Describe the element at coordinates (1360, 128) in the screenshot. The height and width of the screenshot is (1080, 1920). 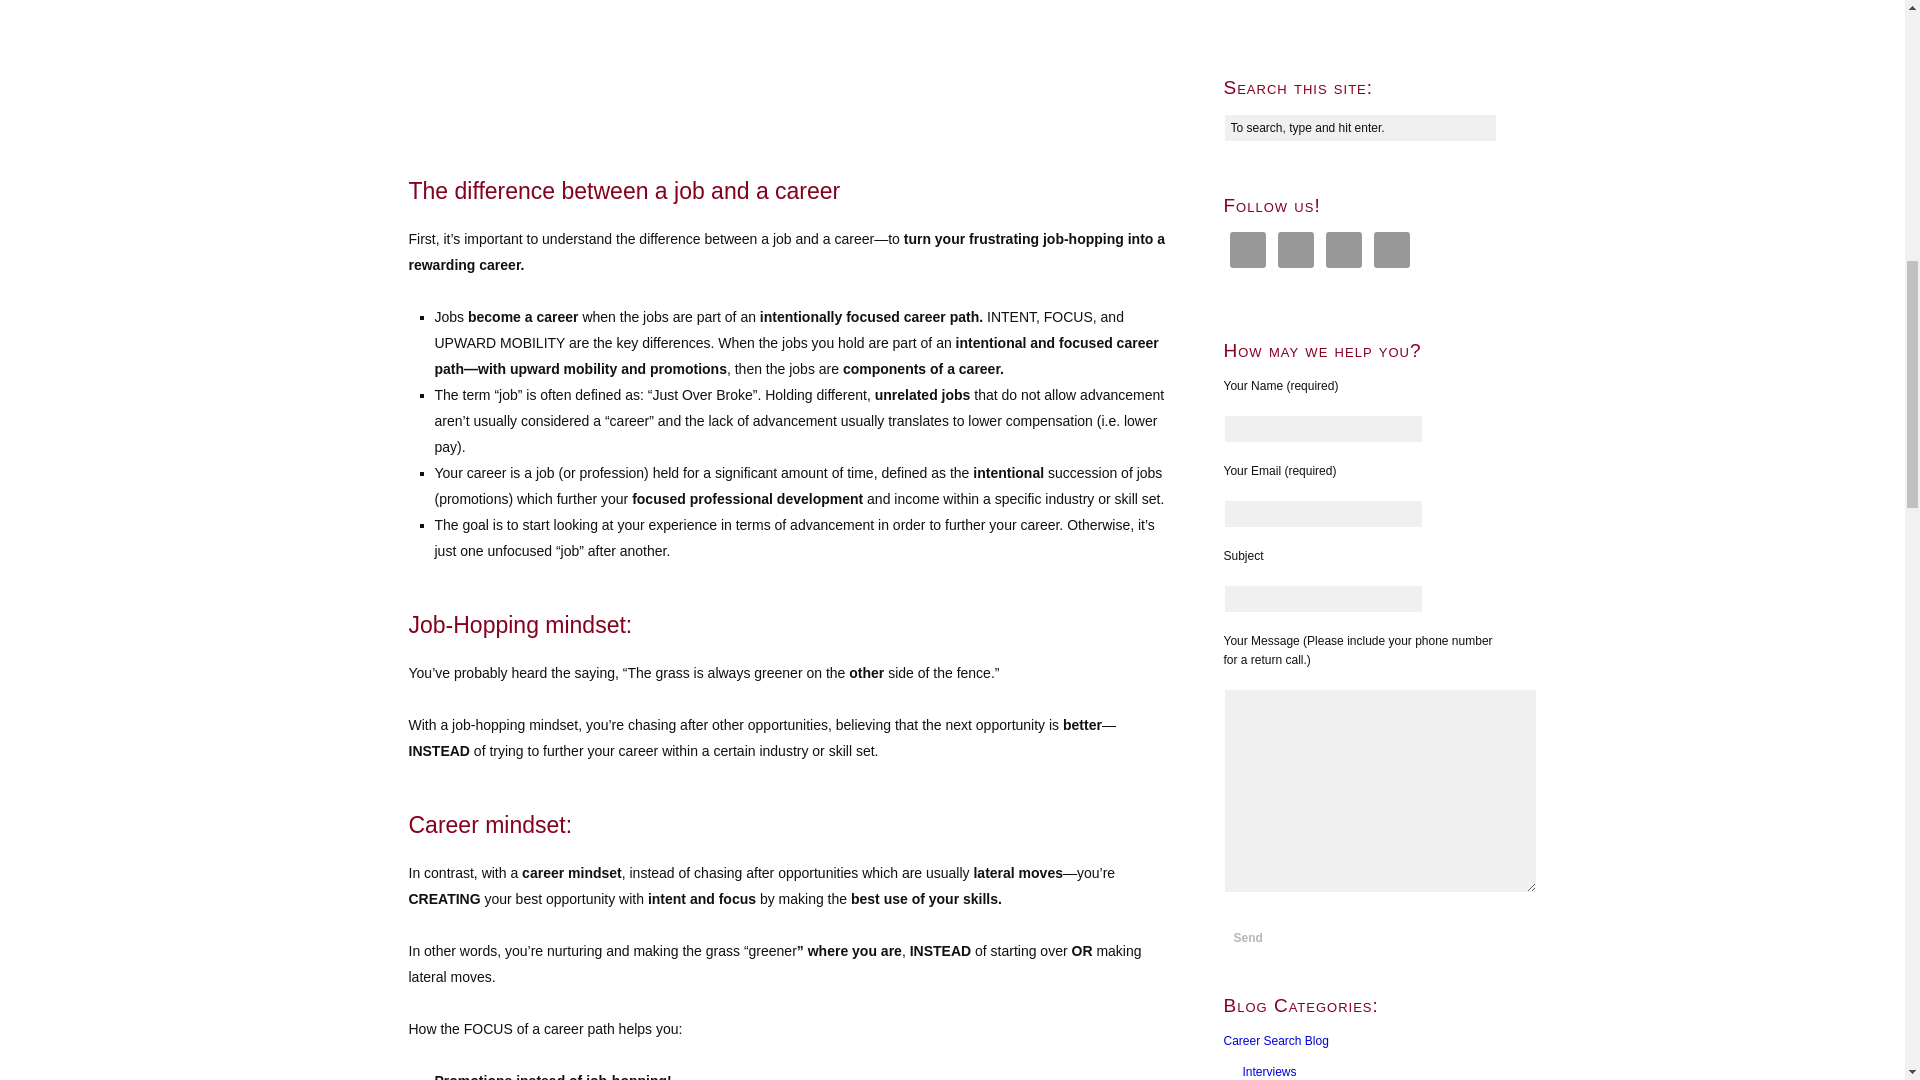
I see `To search, type and hit enter.` at that location.